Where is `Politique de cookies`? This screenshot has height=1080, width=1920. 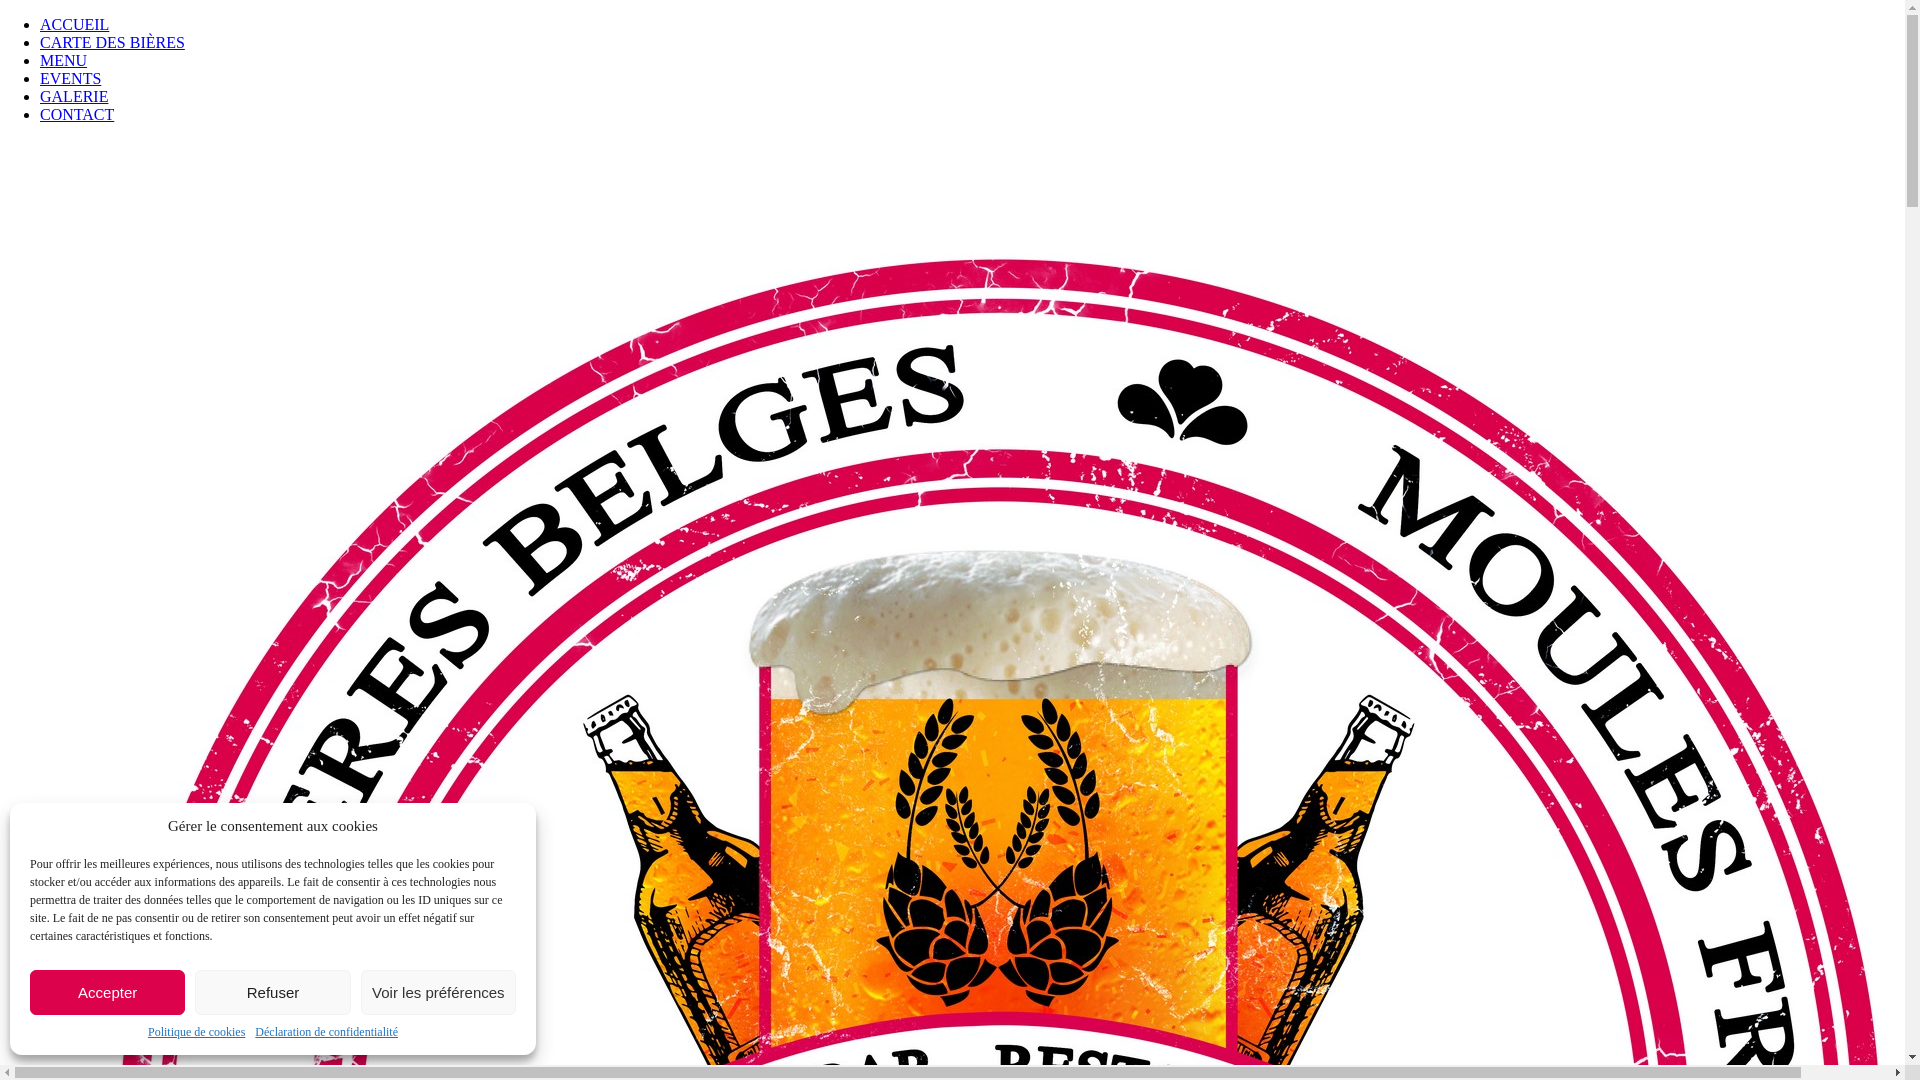 Politique de cookies is located at coordinates (196, 1032).